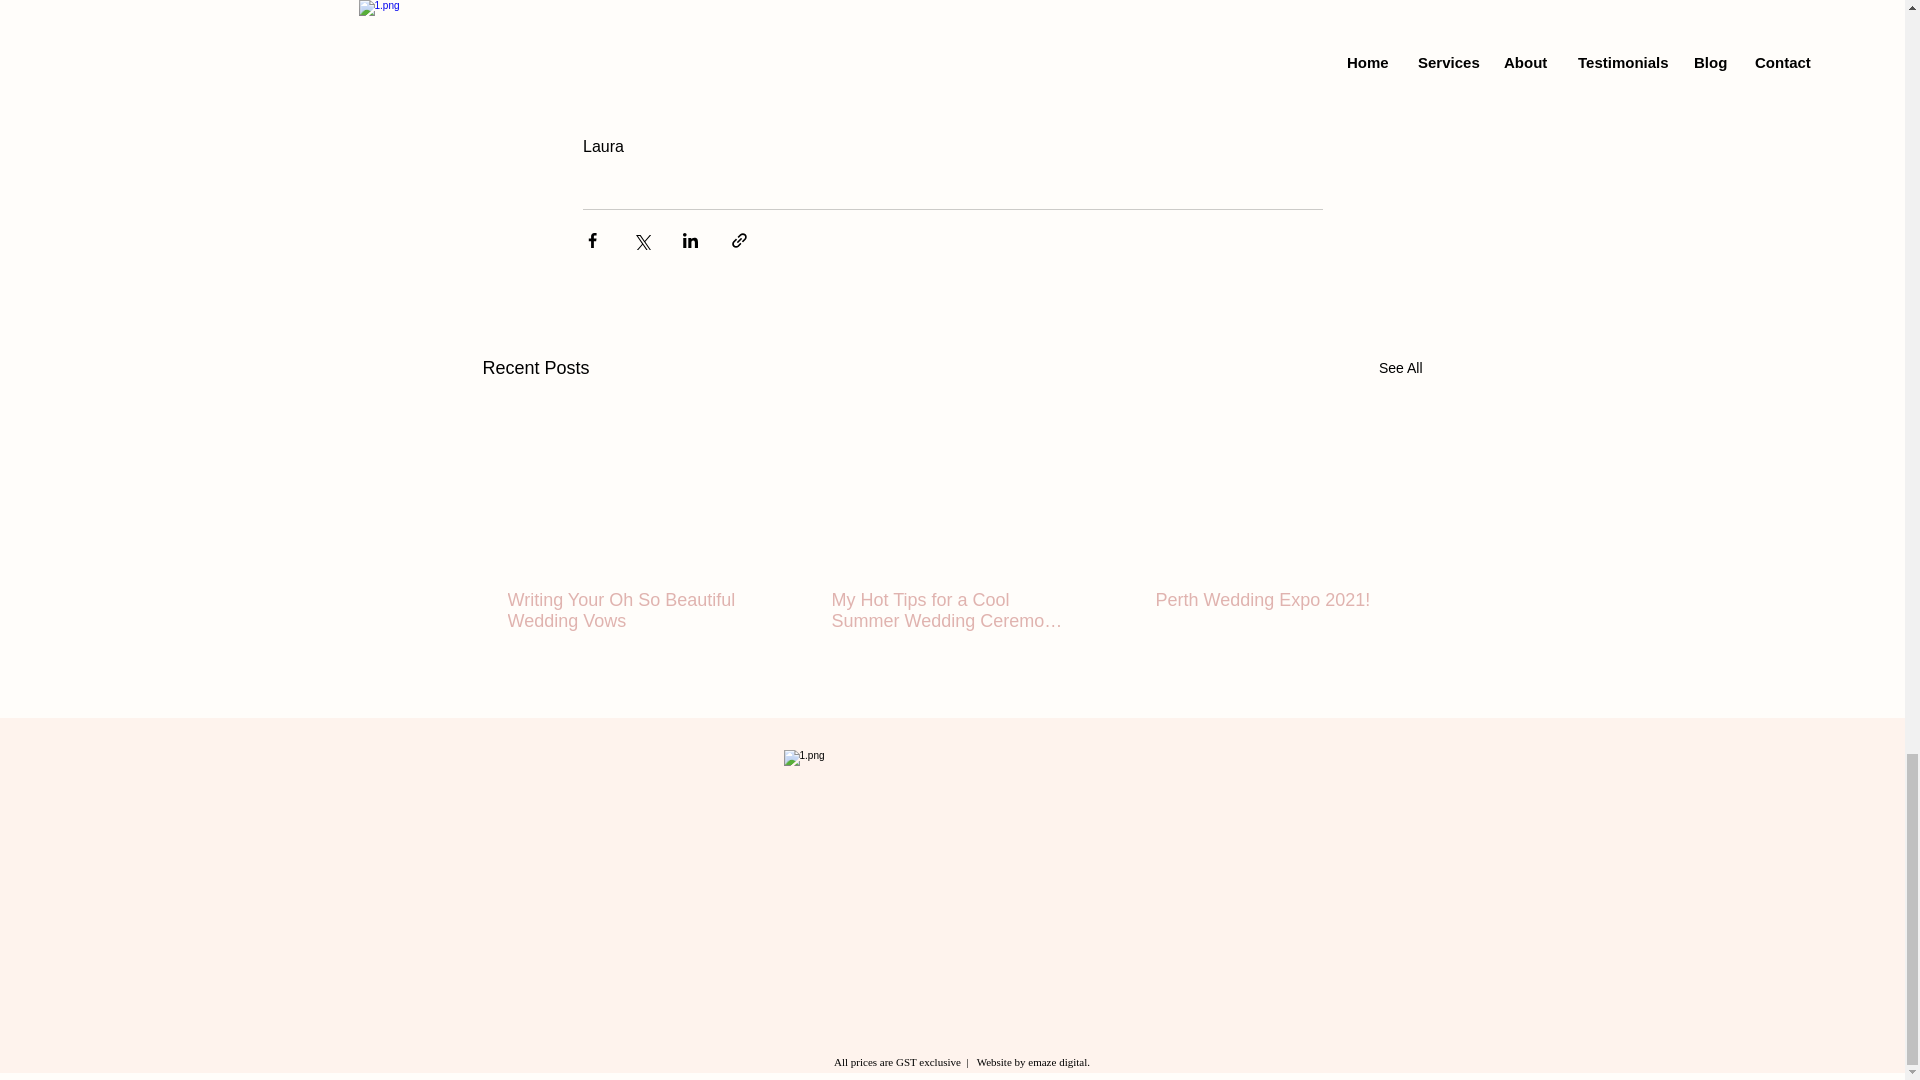 The width and height of the screenshot is (1920, 1080). I want to click on Perth Wedding Expo 2021!, so click(1275, 600).